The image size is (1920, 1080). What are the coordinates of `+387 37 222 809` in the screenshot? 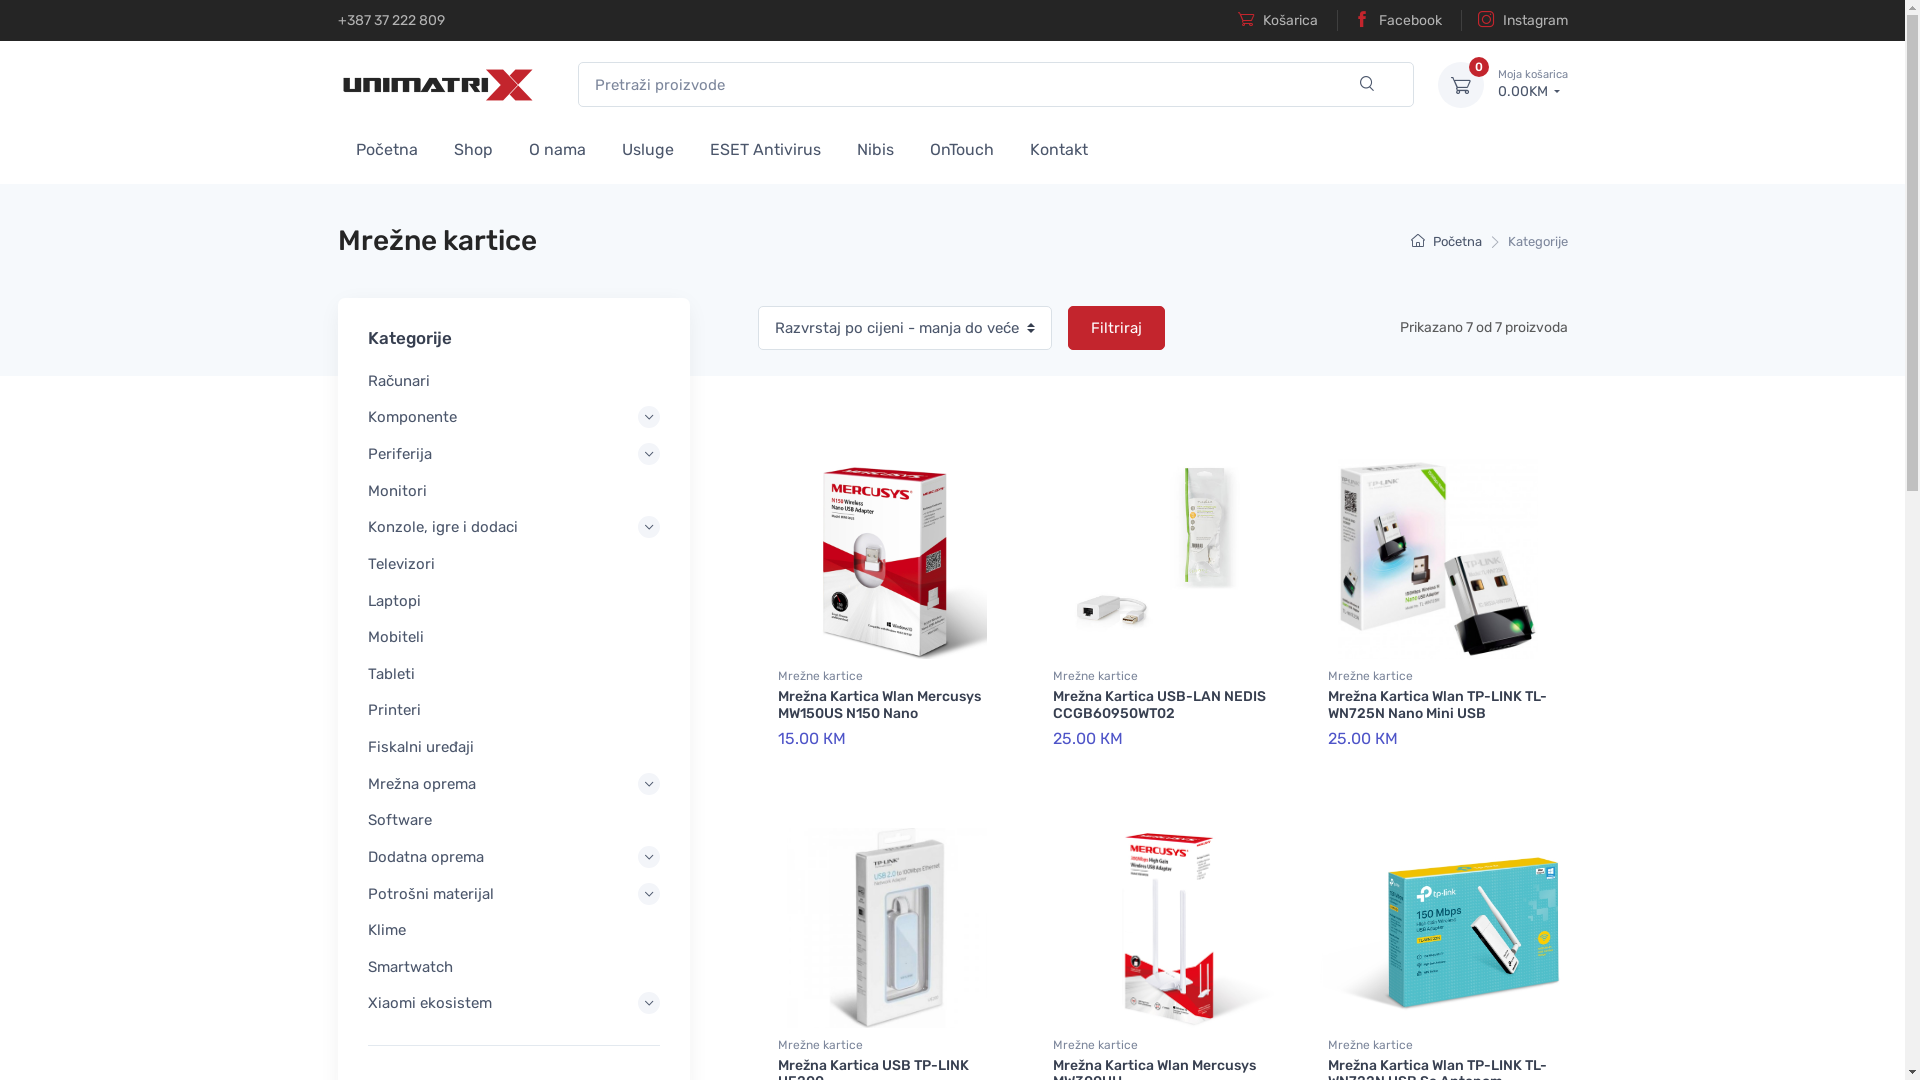 It's located at (392, 20).